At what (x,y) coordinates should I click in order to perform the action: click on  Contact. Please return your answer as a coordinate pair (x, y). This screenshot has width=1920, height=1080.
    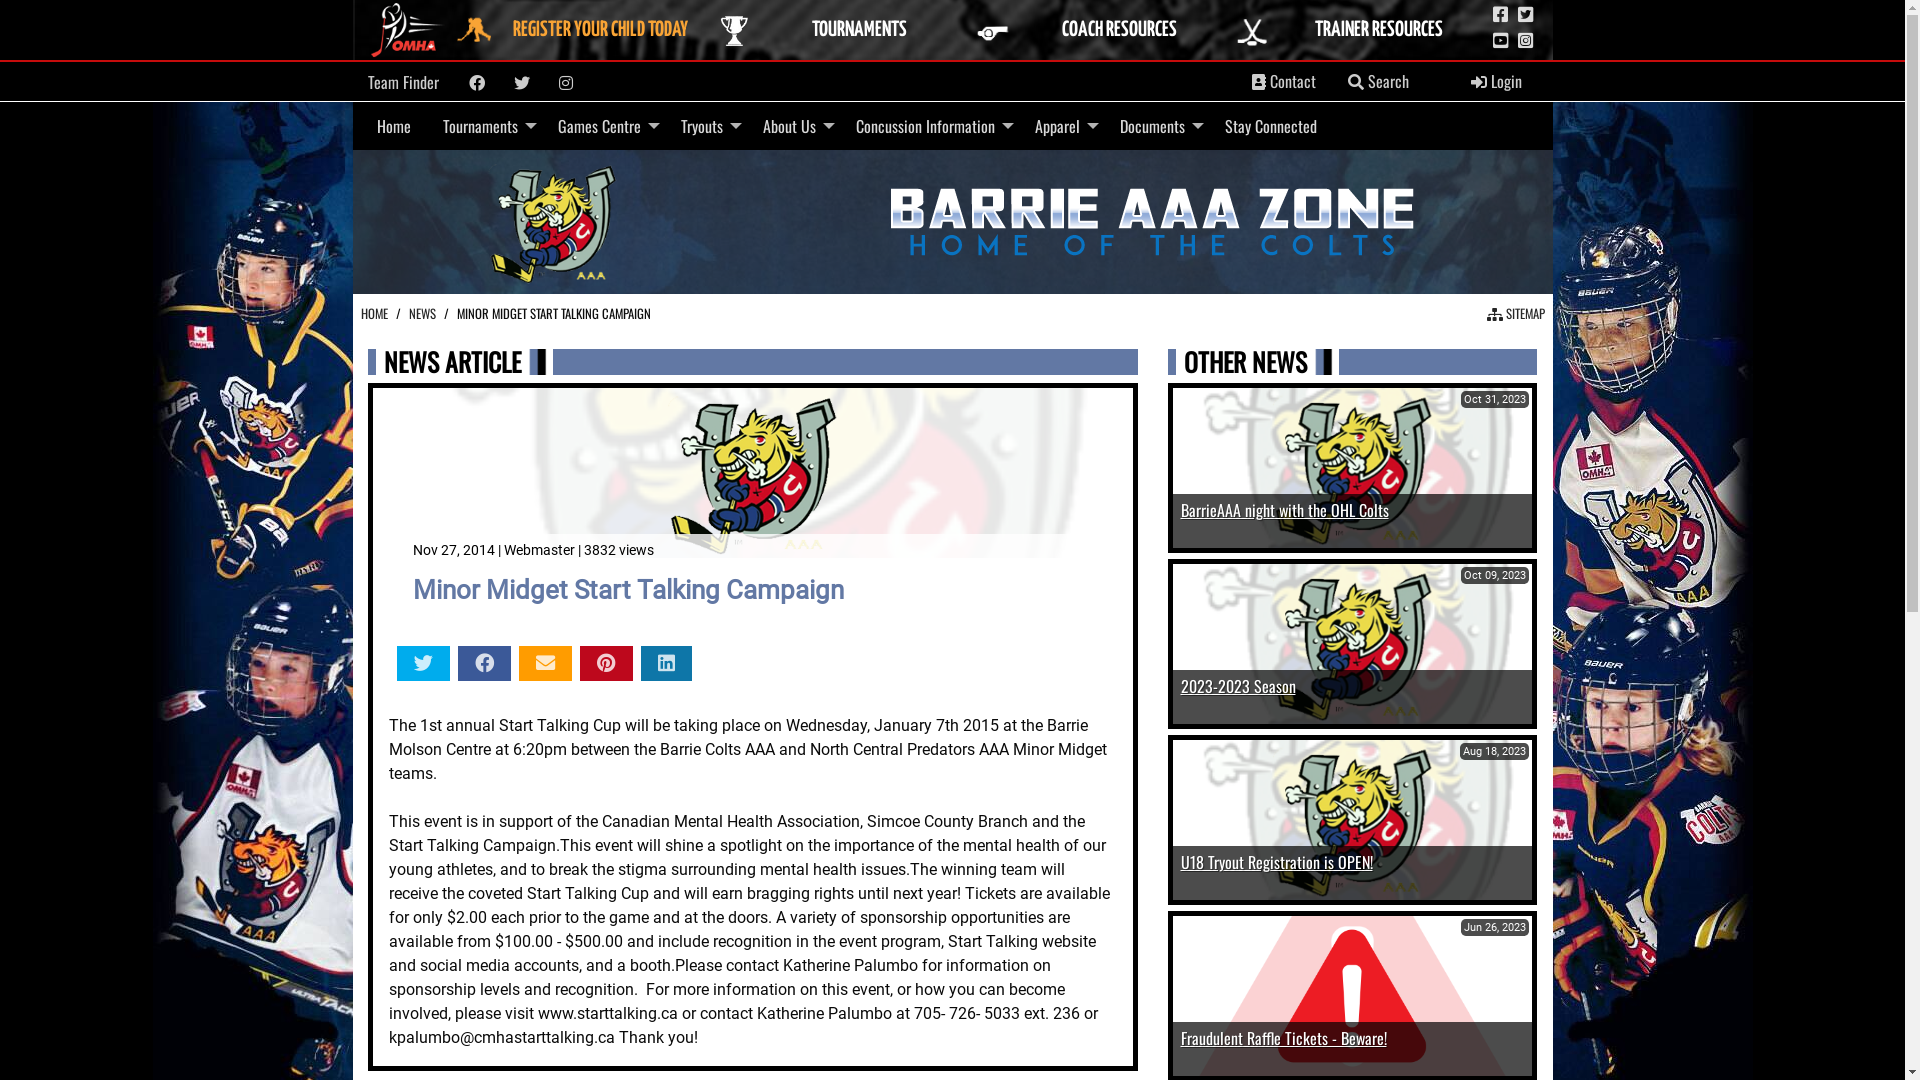
    Looking at the image, I should click on (1284, 82).